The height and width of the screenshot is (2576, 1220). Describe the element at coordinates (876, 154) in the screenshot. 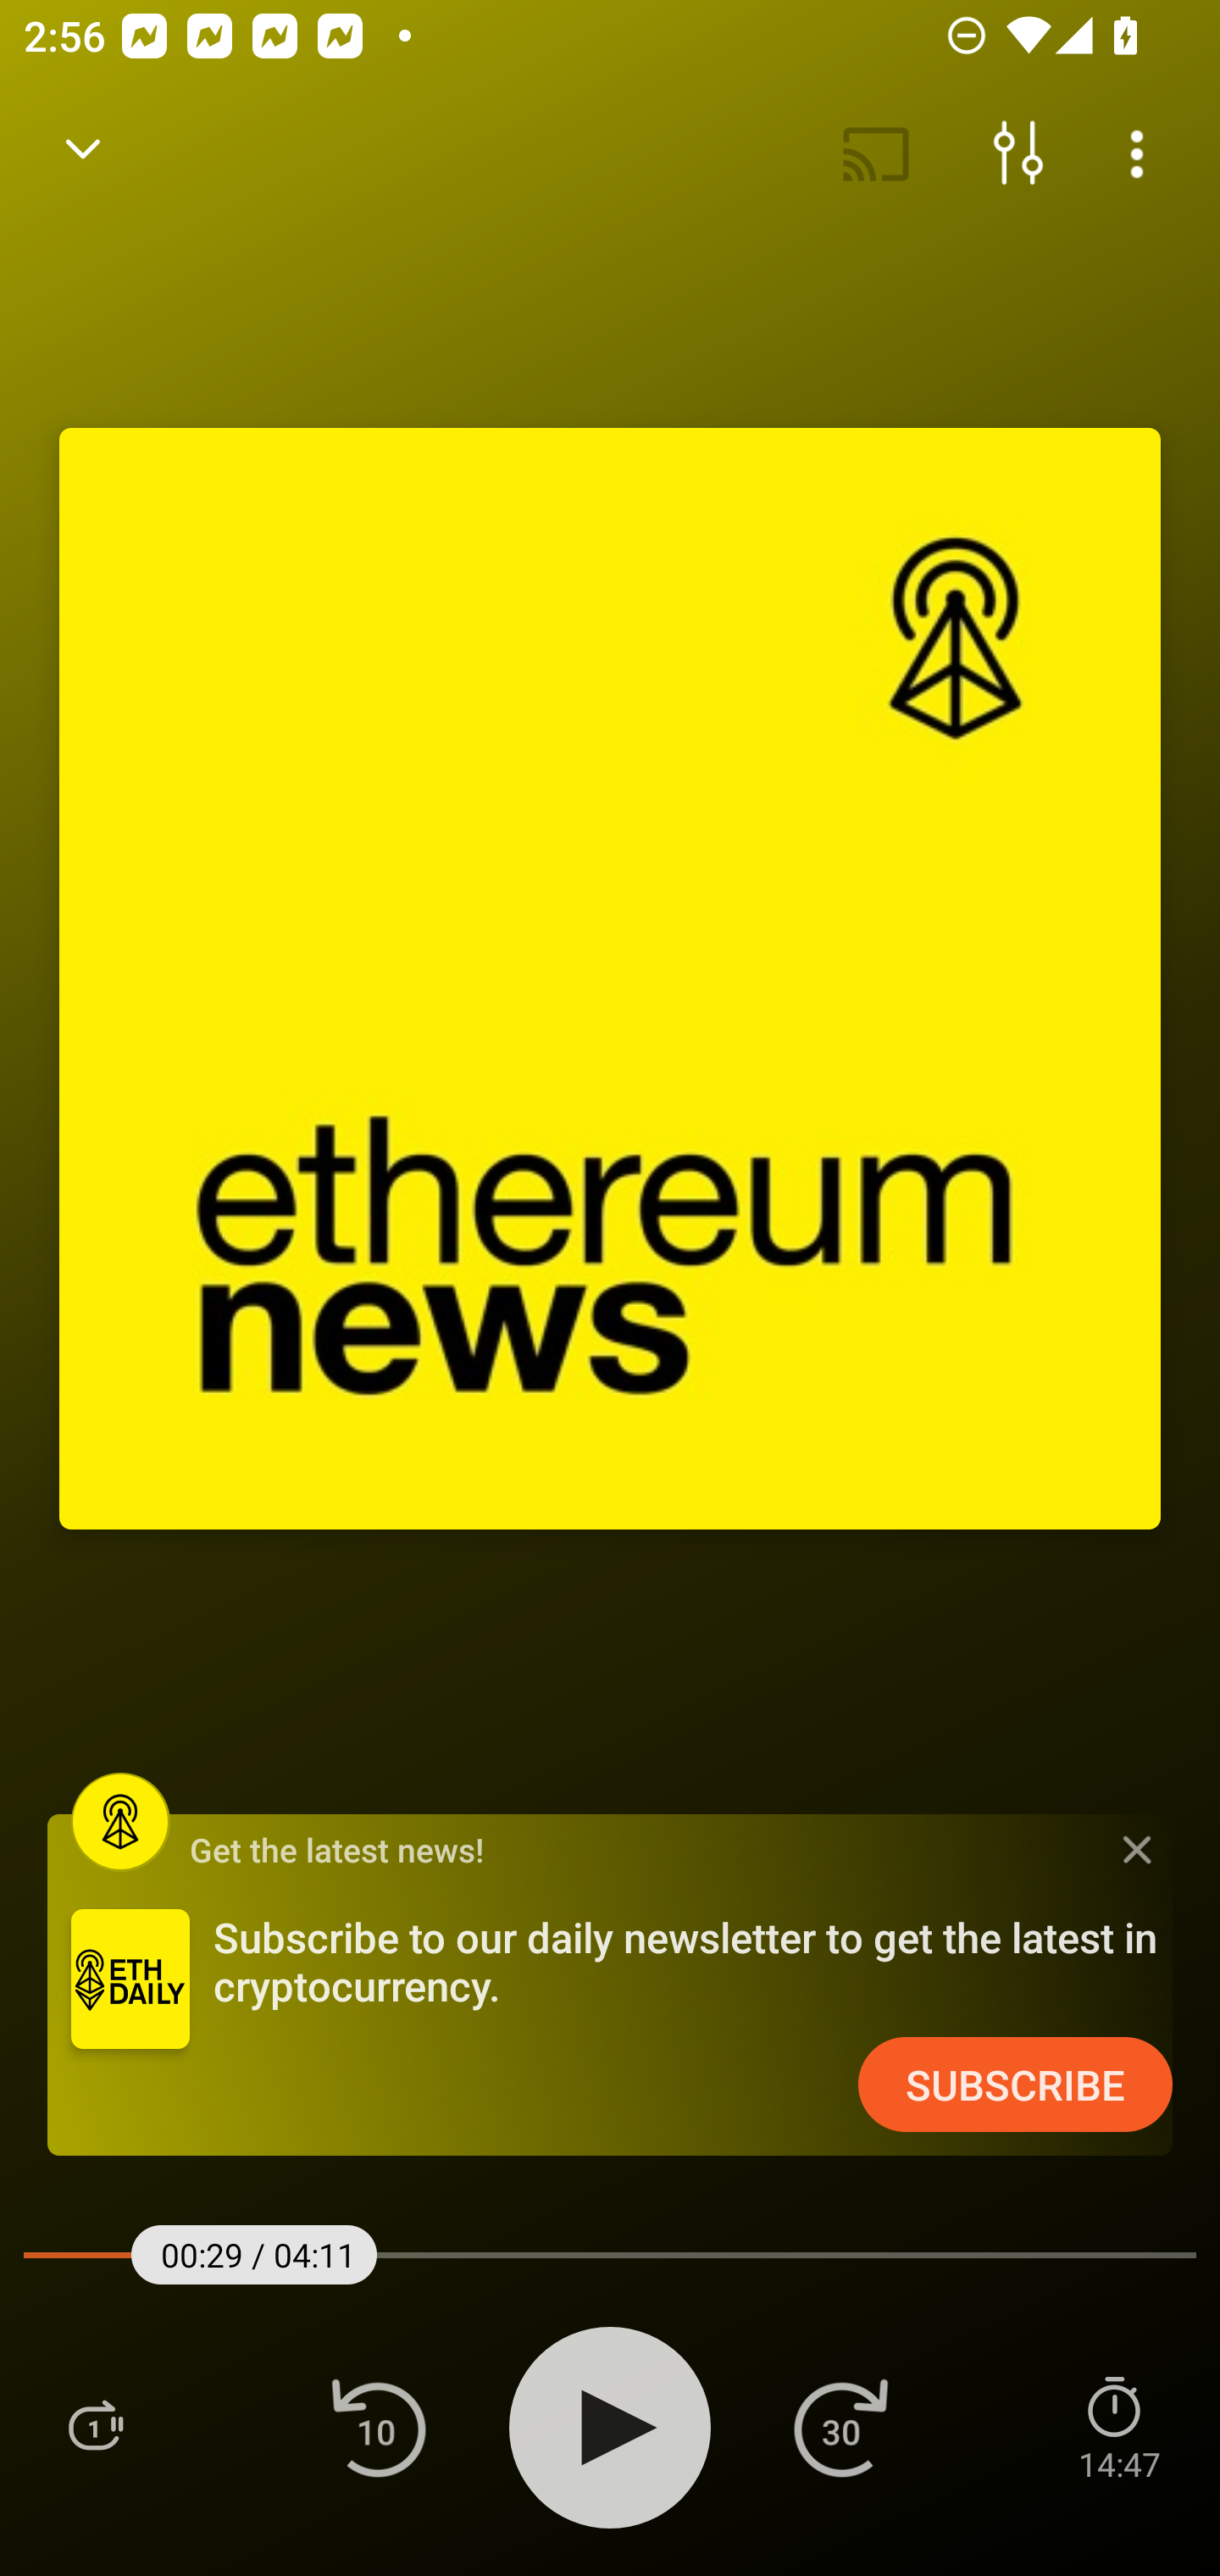

I see `Cast. Disconnected` at that location.